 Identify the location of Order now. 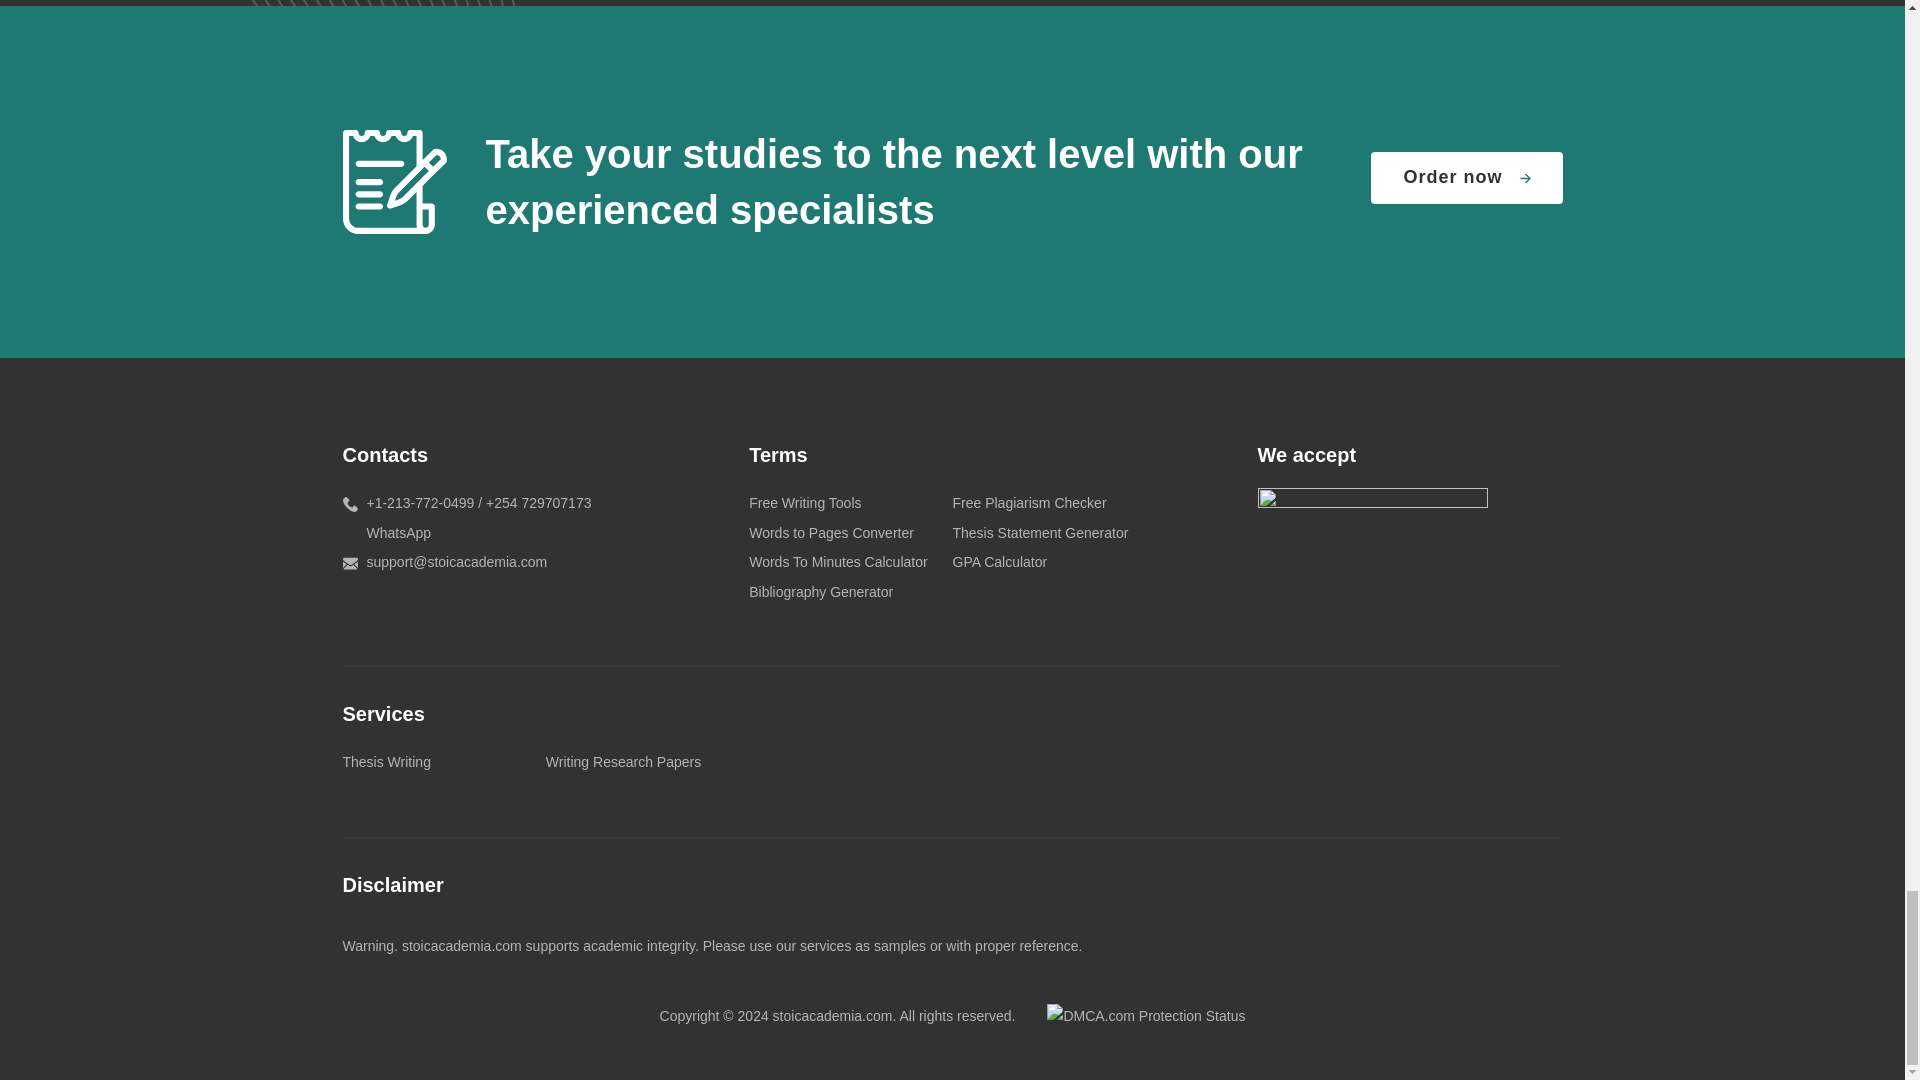
(1466, 178).